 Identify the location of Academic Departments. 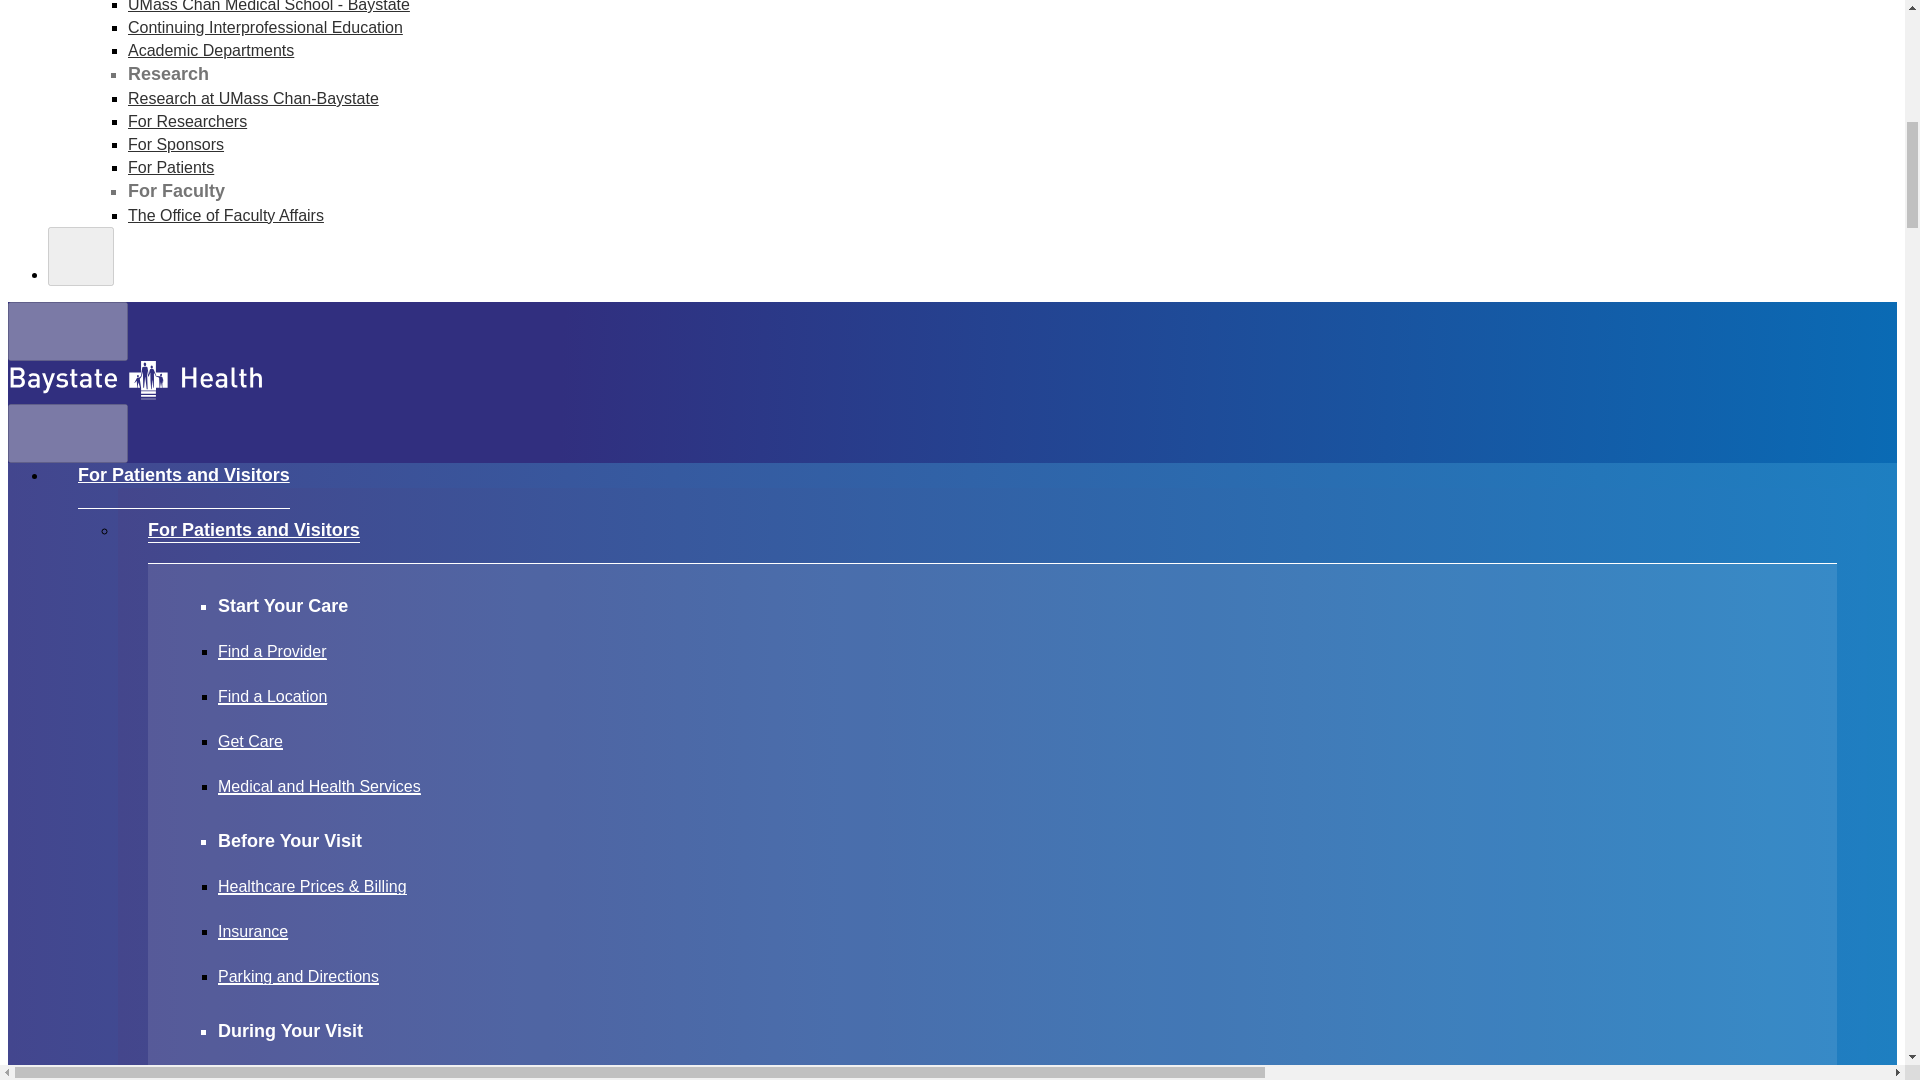
(210, 50).